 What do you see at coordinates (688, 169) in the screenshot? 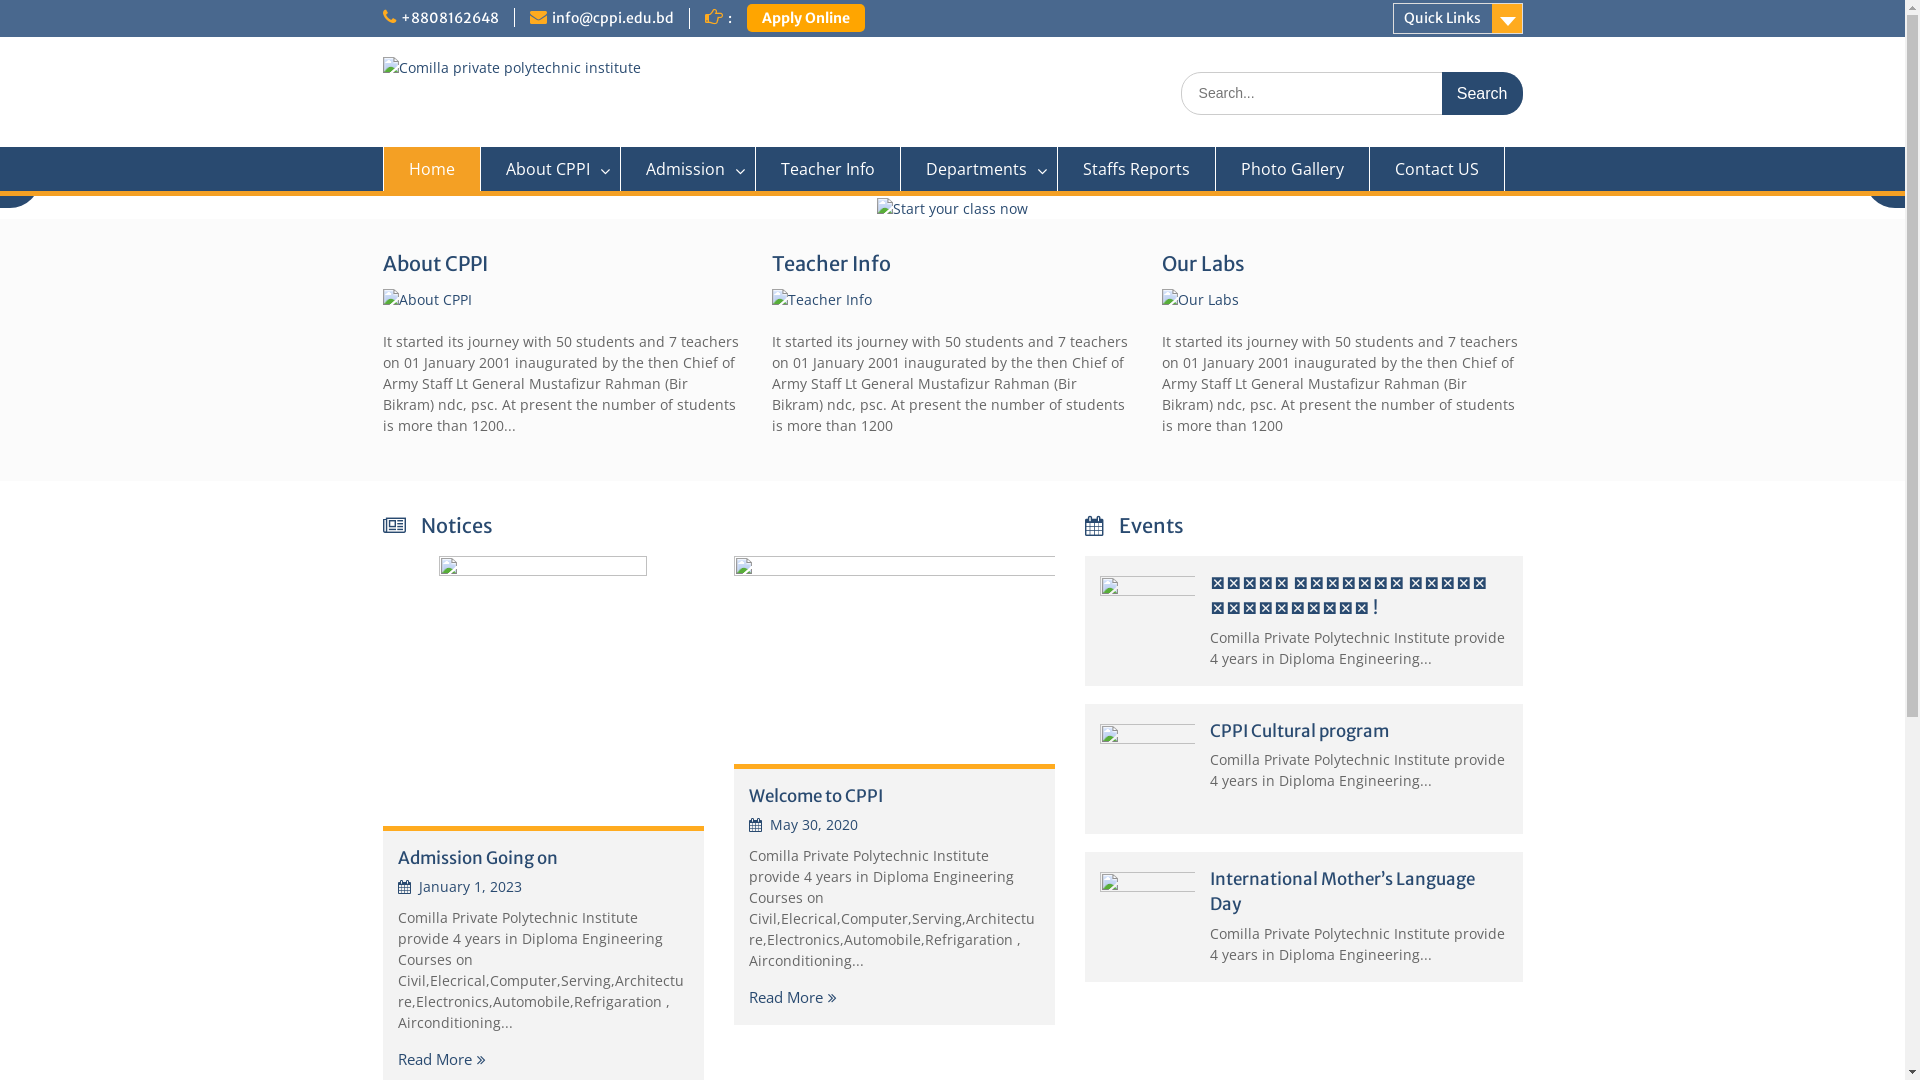
I see `Admission` at bounding box center [688, 169].